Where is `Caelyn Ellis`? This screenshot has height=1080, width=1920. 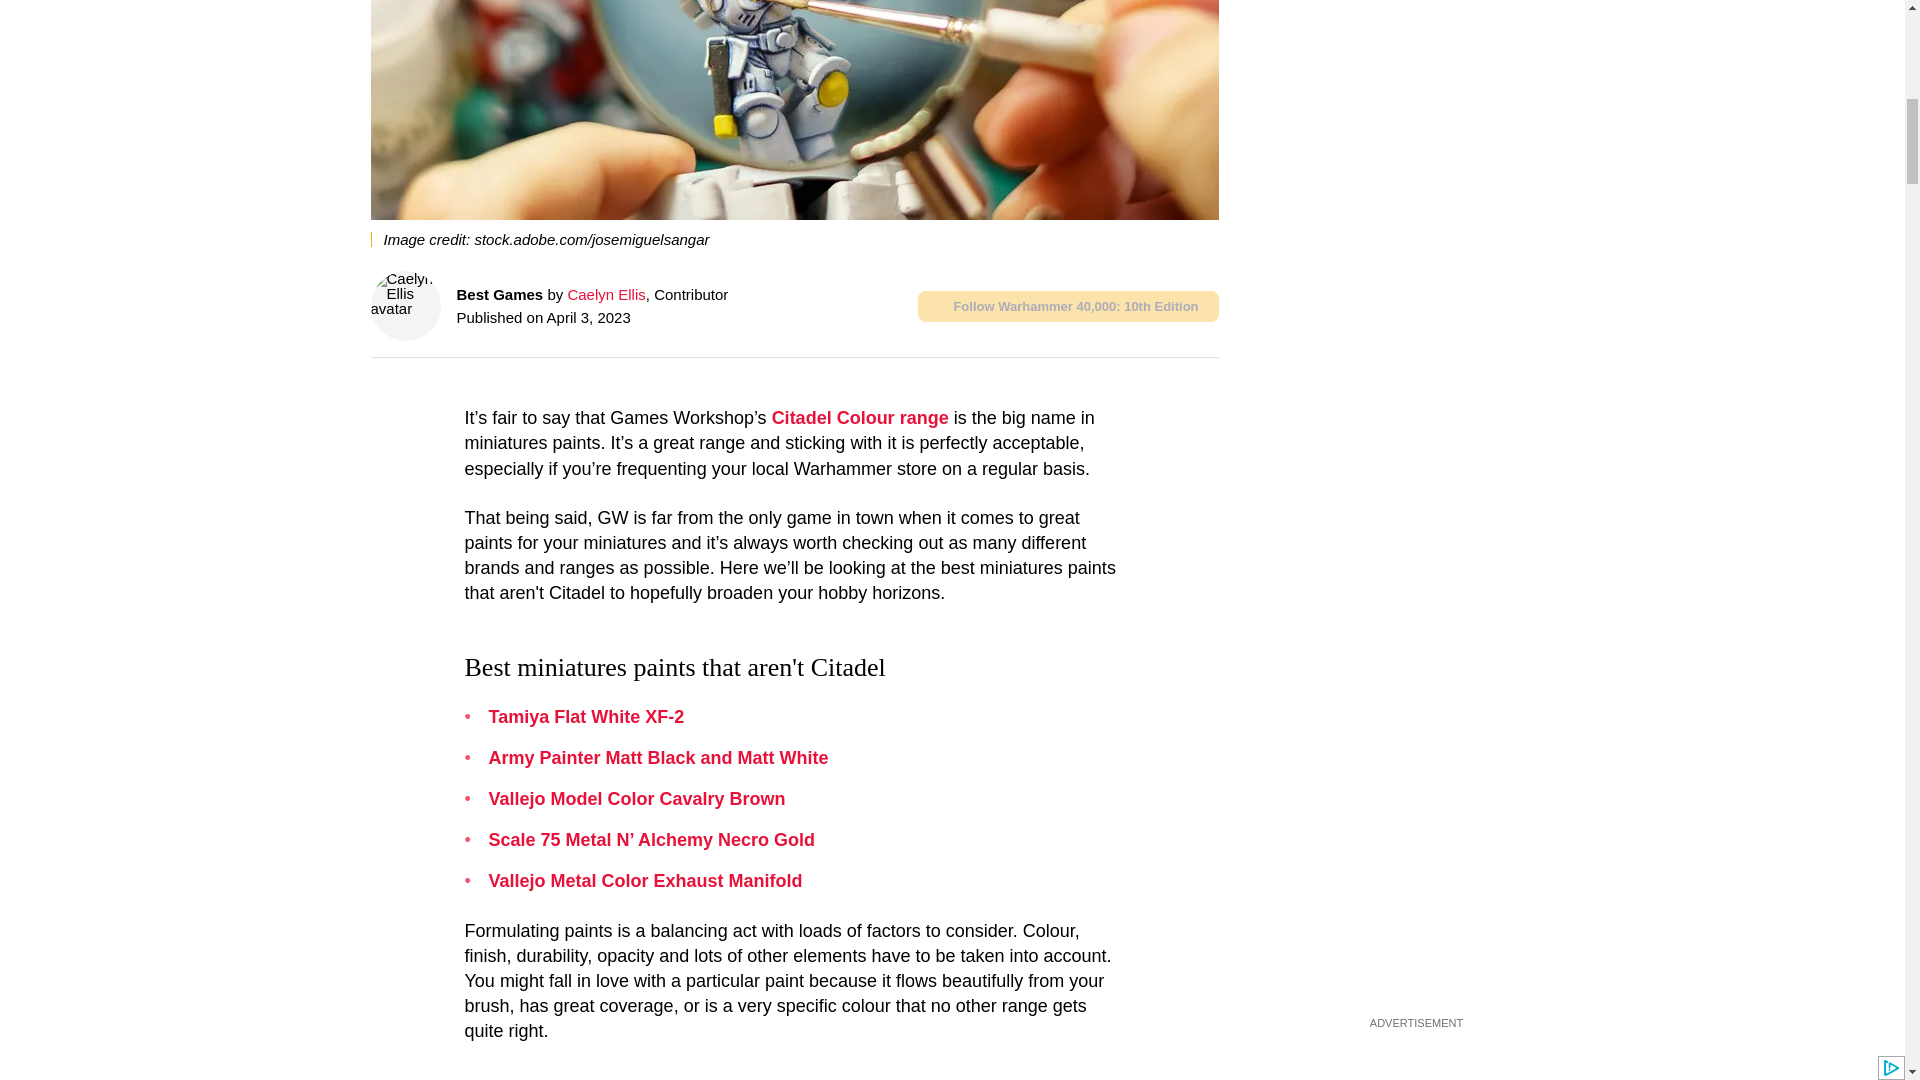
Caelyn Ellis is located at coordinates (606, 294).